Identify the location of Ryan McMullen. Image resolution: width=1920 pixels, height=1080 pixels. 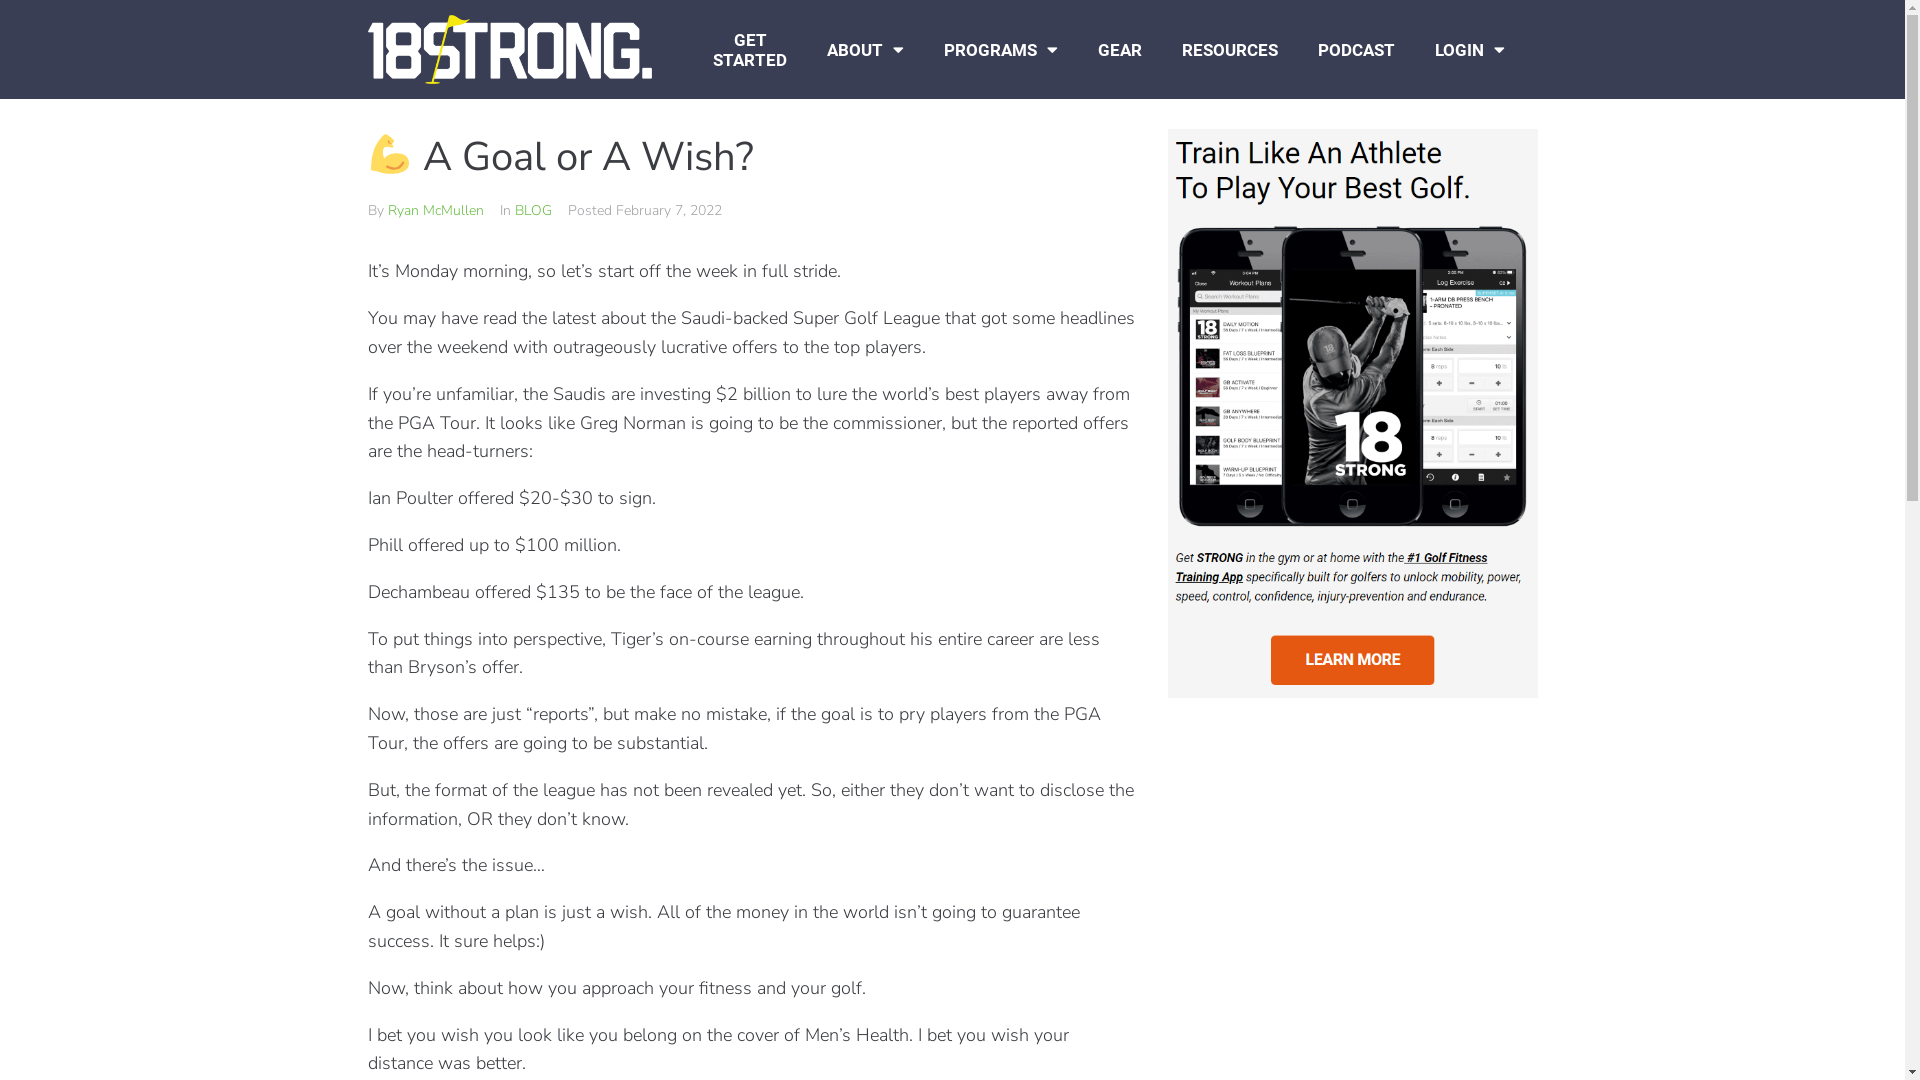
(436, 210).